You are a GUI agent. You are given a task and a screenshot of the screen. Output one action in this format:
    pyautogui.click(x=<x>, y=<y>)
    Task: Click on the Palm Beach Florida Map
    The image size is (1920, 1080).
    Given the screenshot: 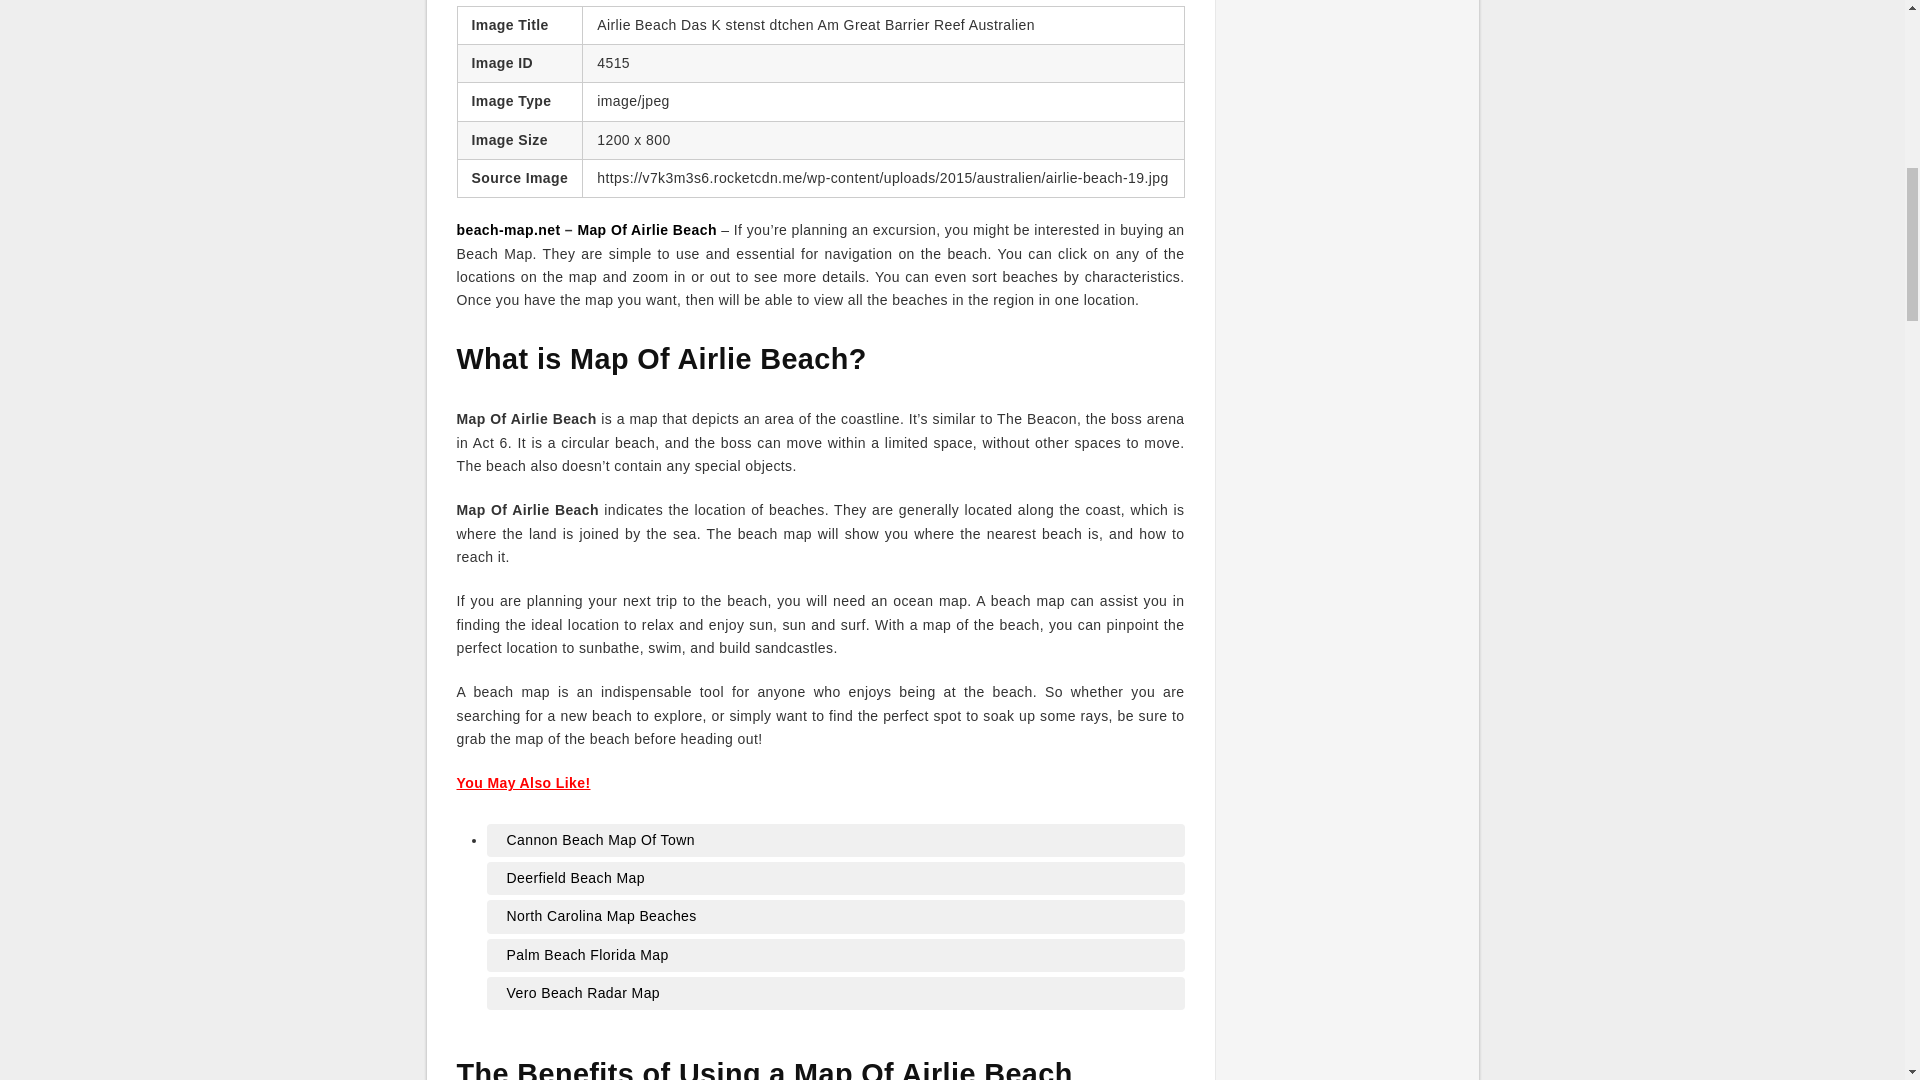 What is the action you would take?
    pyautogui.click(x=834, y=954)
    